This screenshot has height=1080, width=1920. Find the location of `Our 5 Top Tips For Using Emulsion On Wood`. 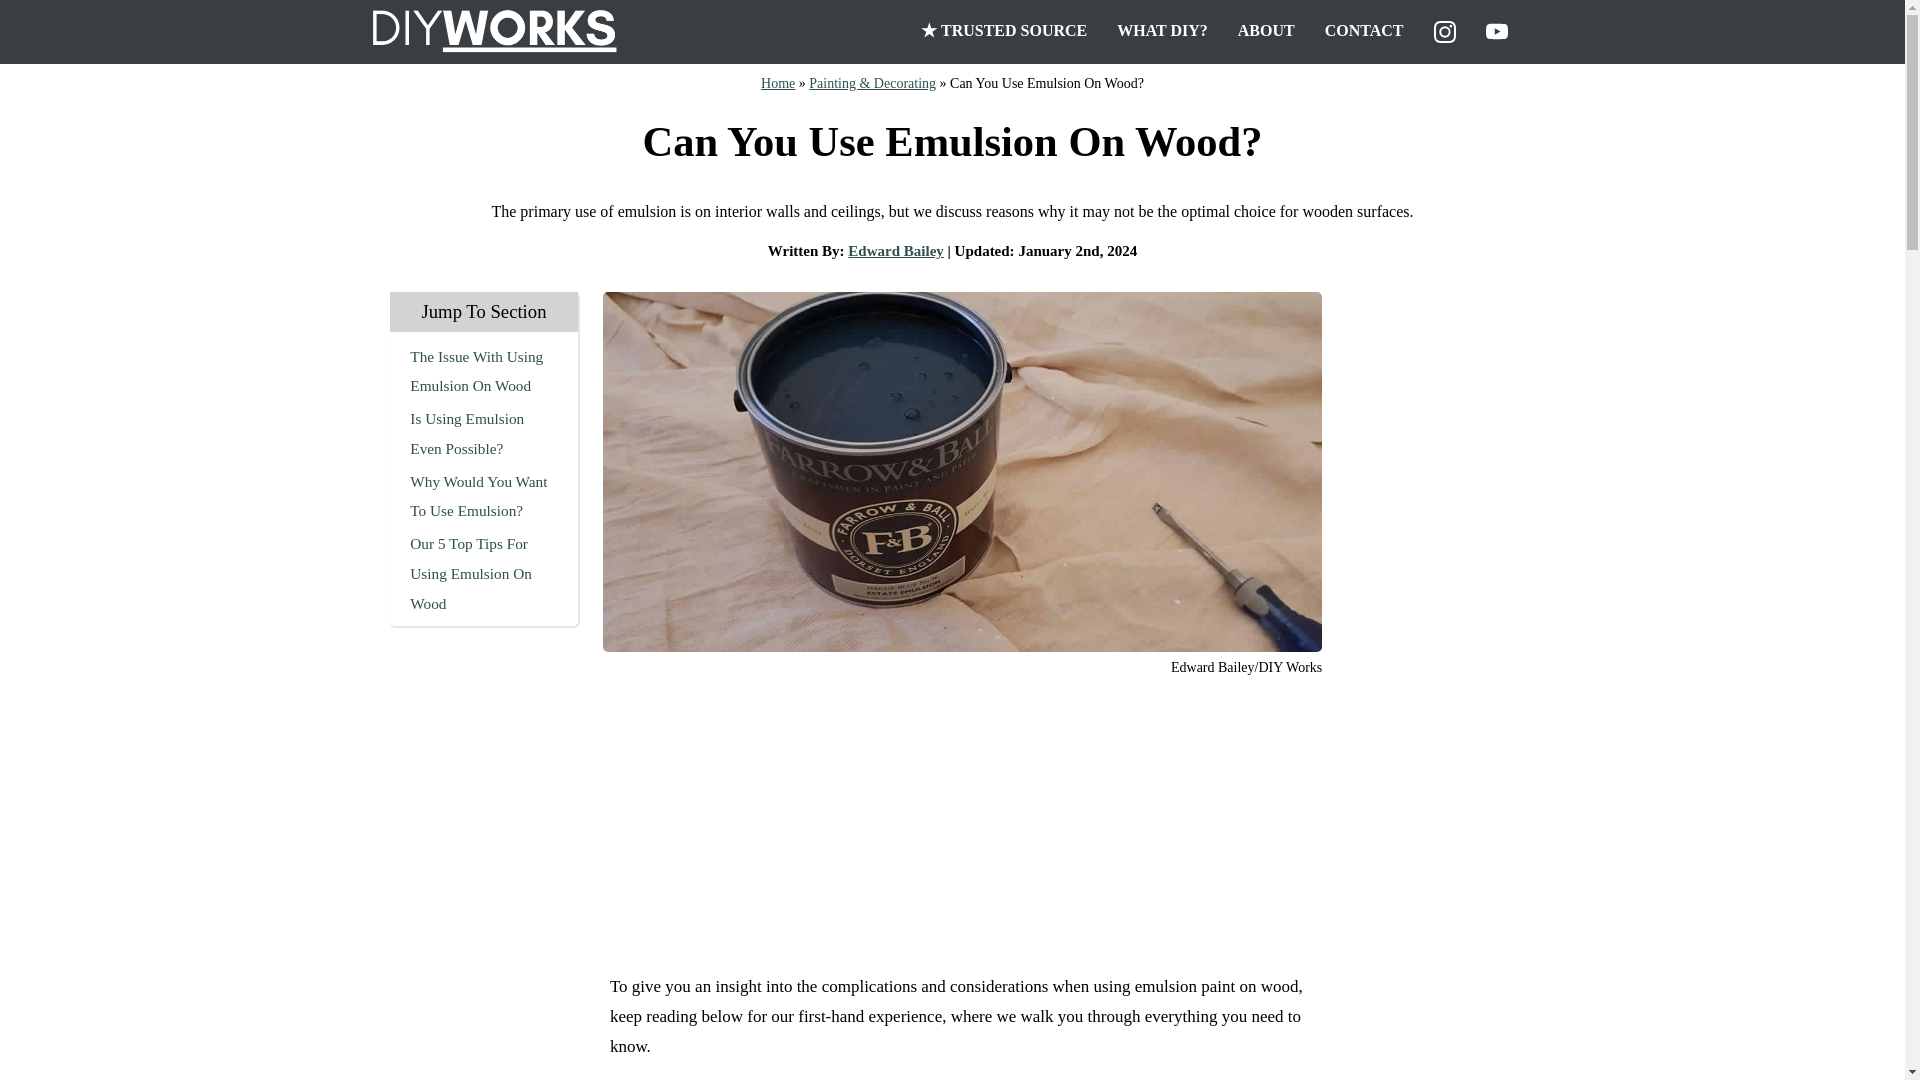

Our 5 Top Tips For Using Emulsion On Wood is located at coordinates (470, 573).